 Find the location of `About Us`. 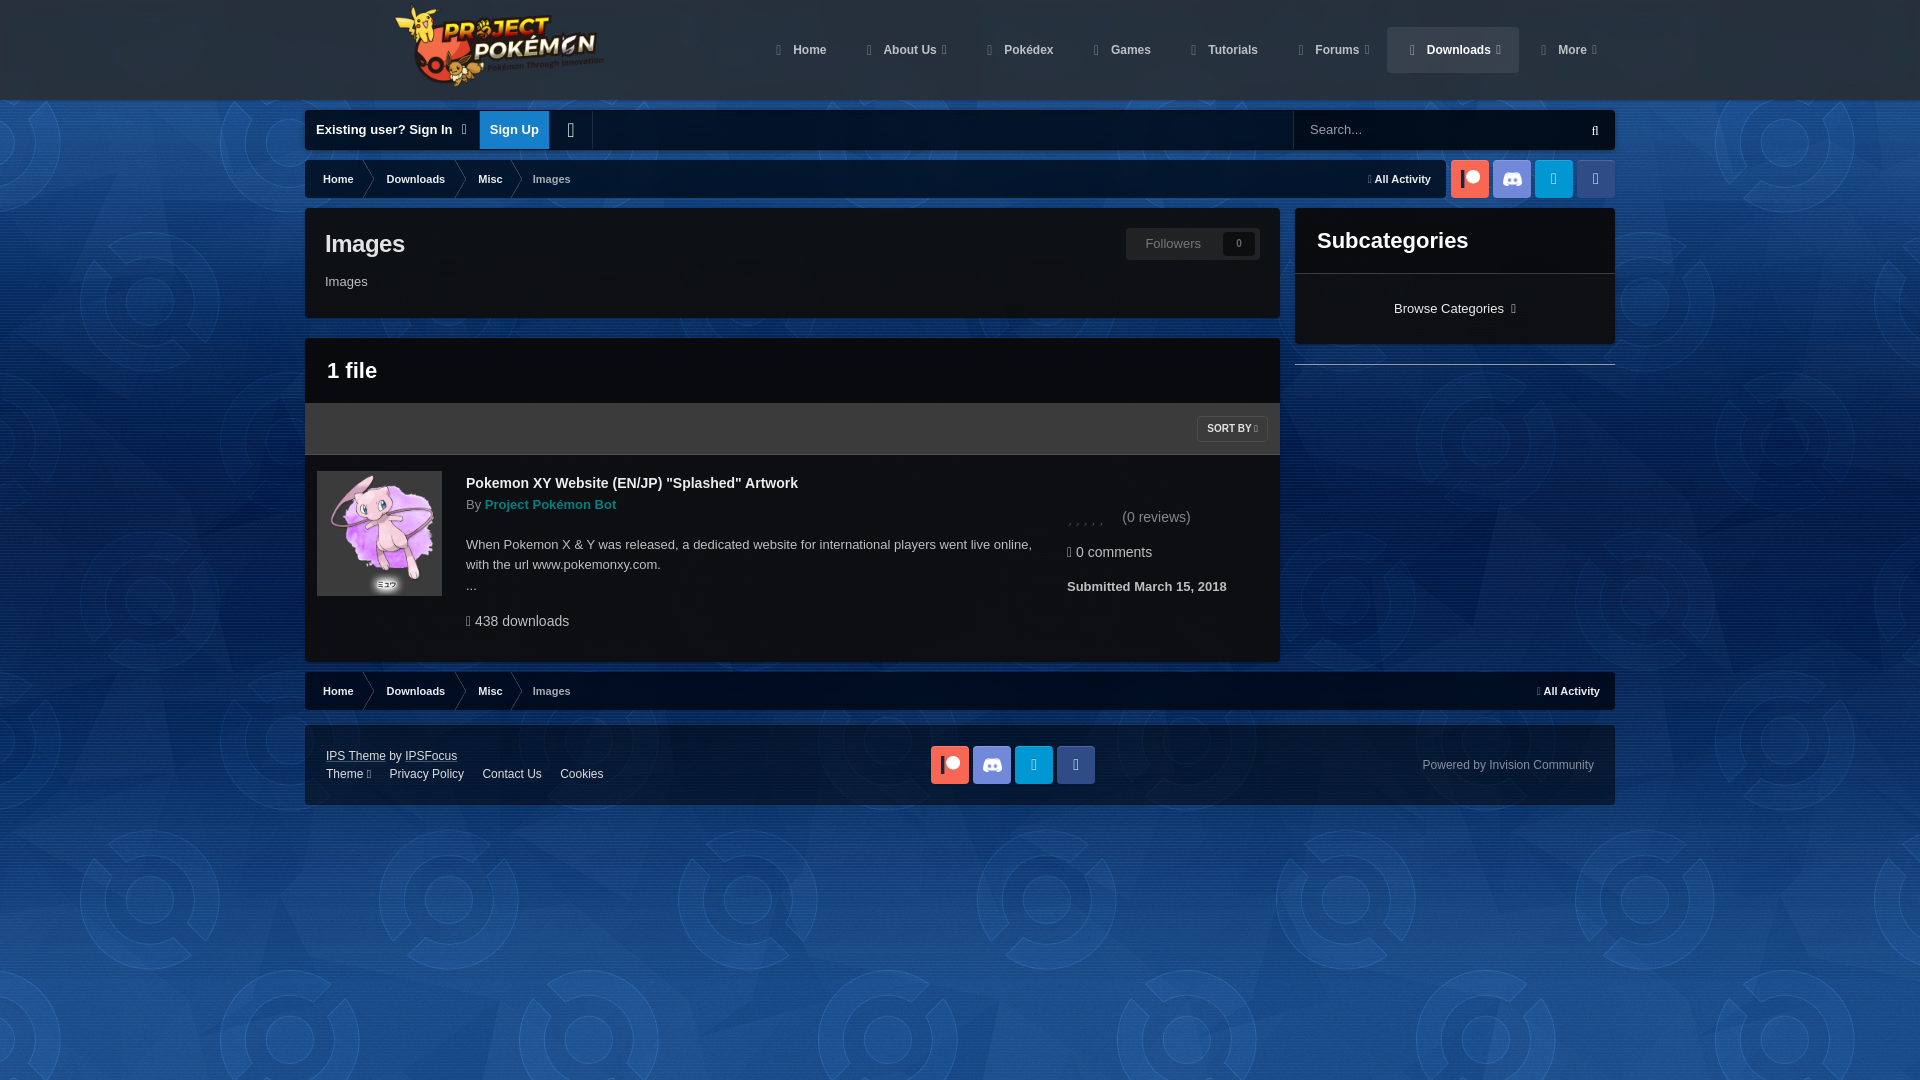

About Us is located at coordinates (904, 50).